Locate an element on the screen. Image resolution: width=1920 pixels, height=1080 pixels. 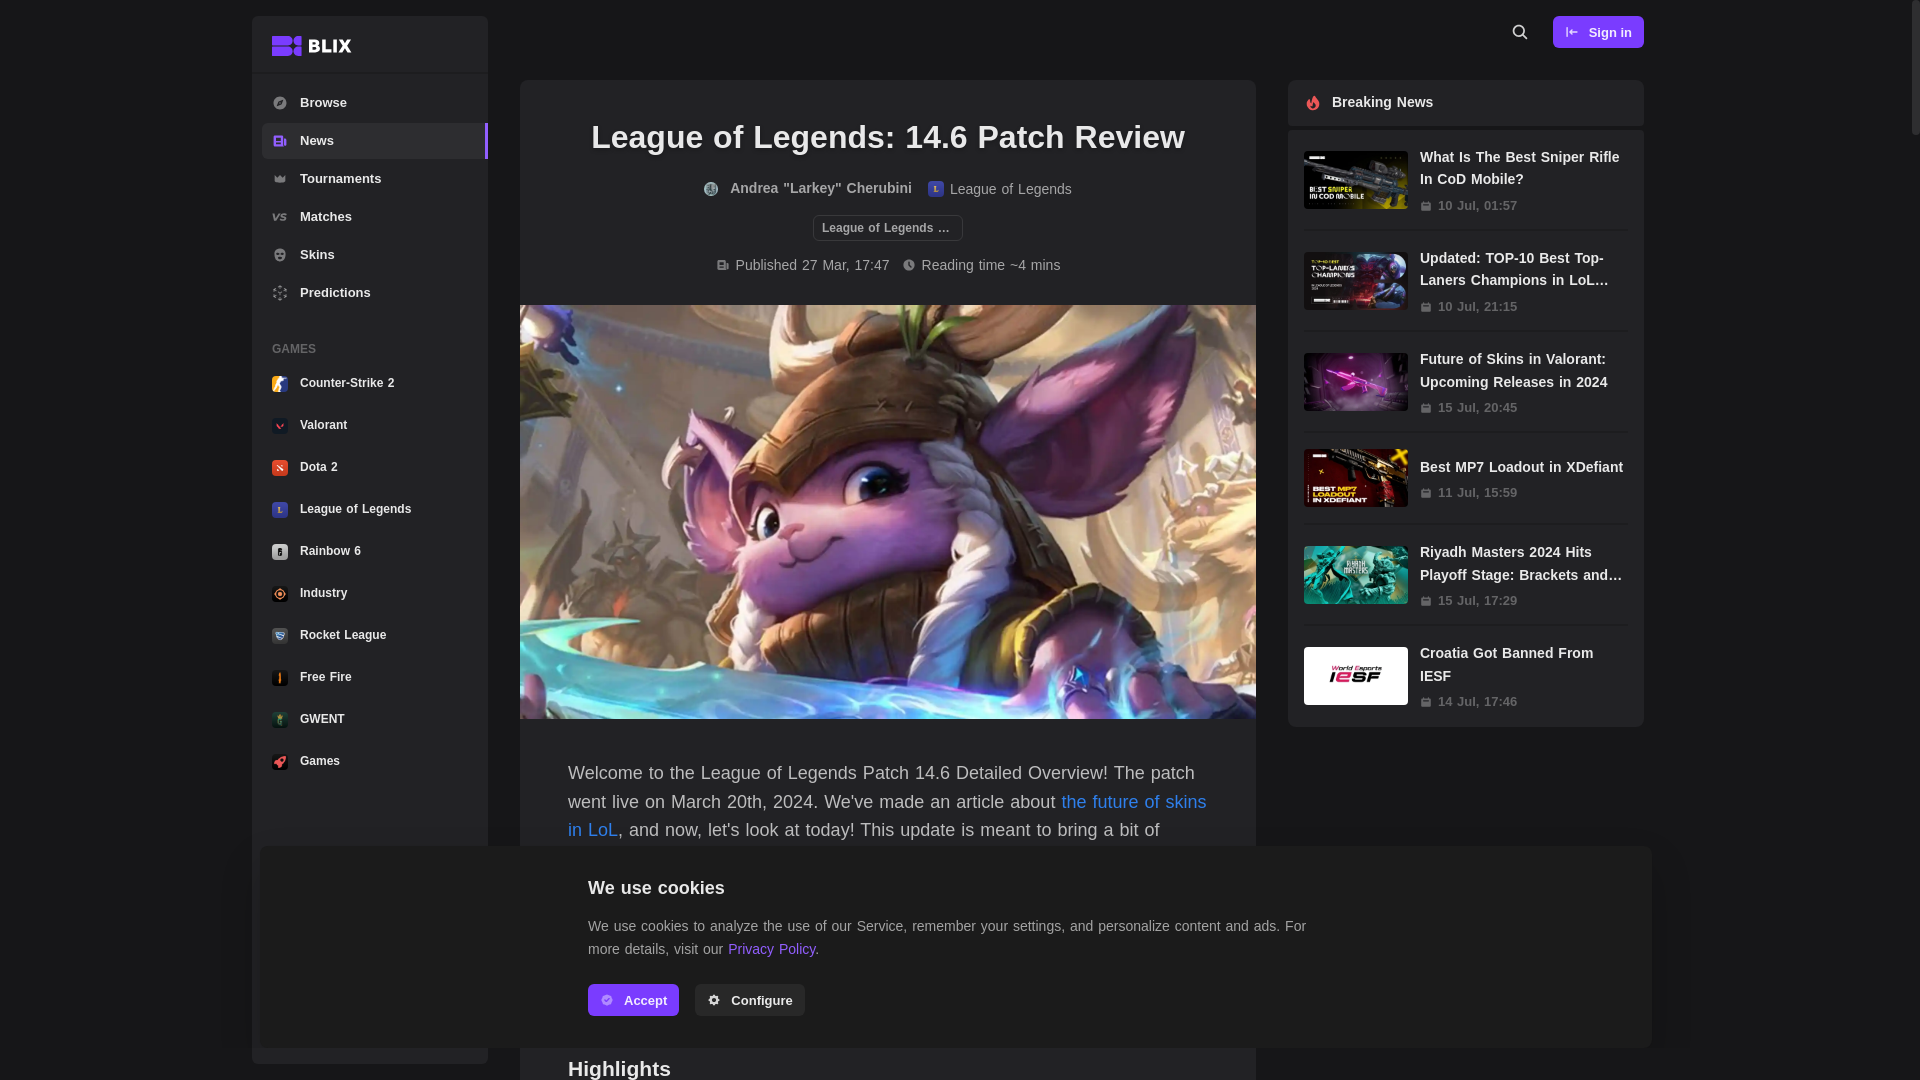
Tournaments is located at coordinates (374, 178).